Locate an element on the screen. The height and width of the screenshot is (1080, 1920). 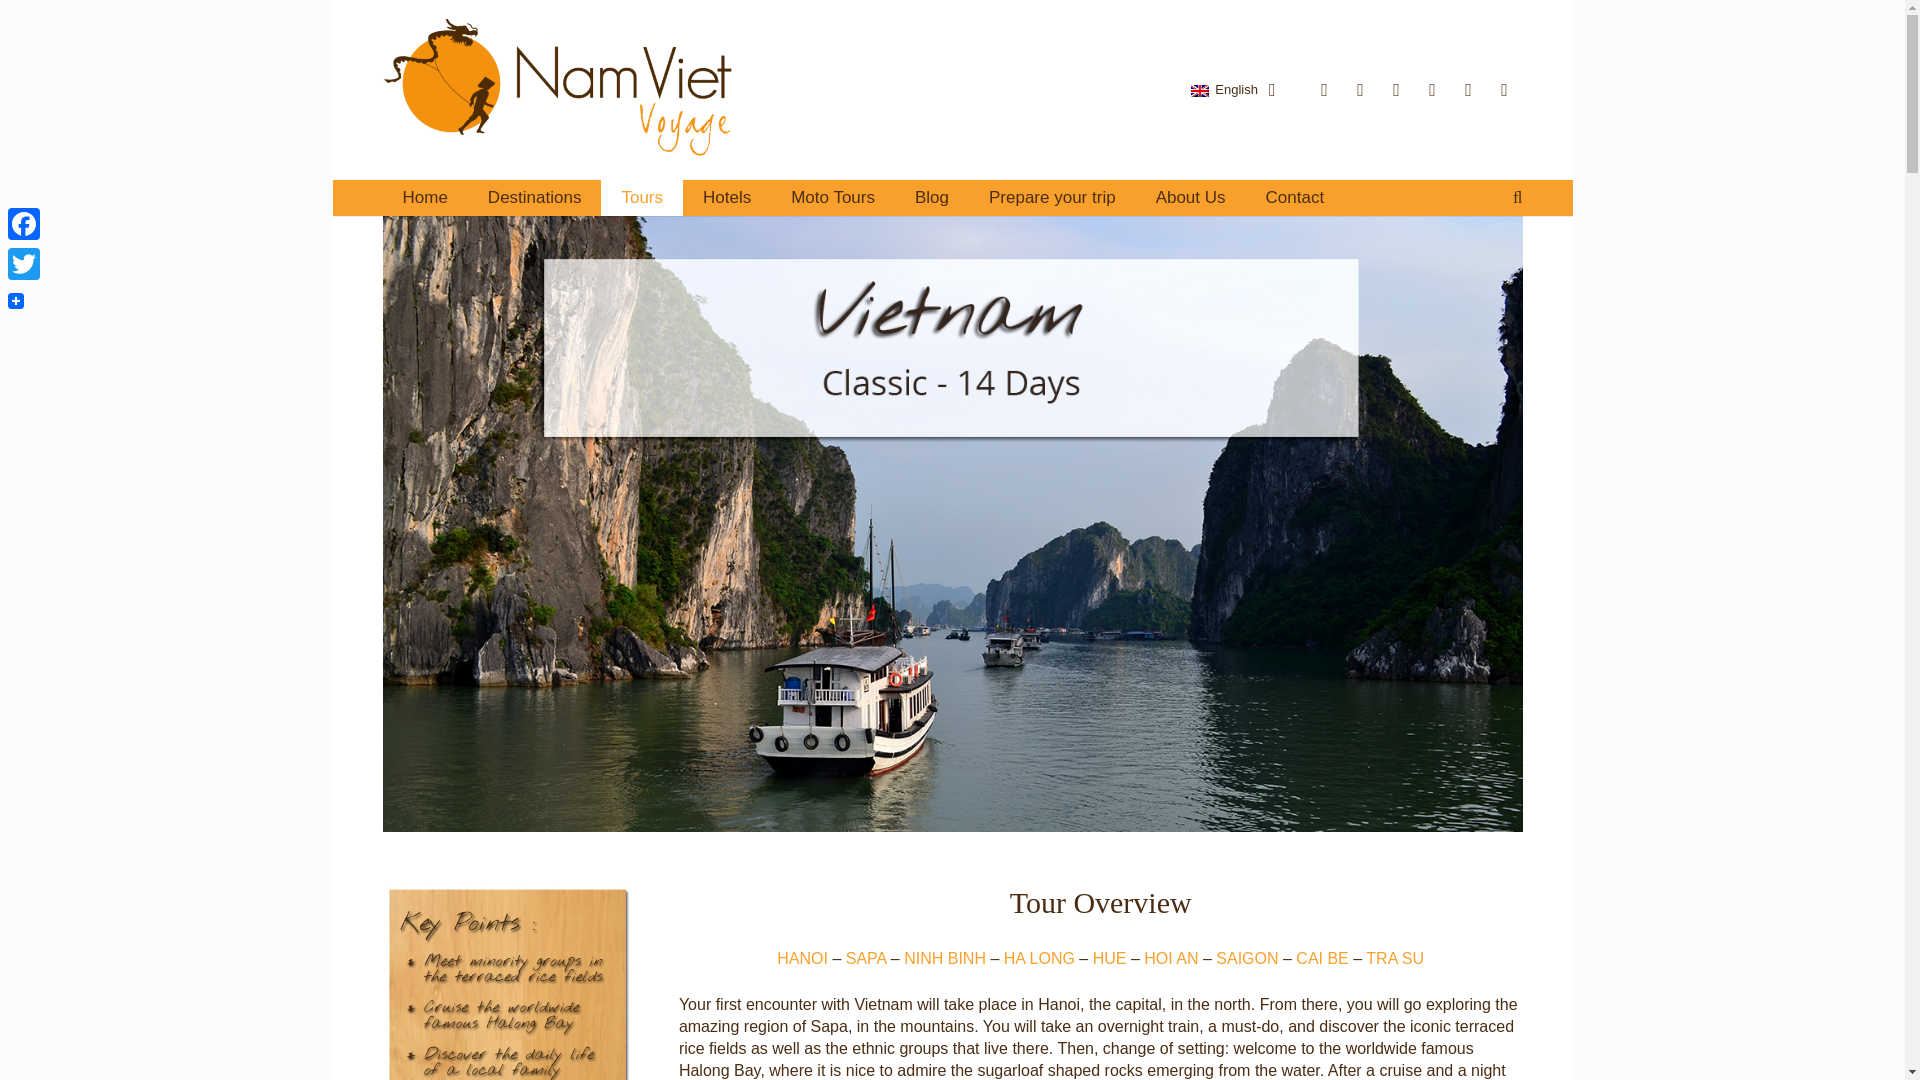
English is located at coordinates (1232, 89).